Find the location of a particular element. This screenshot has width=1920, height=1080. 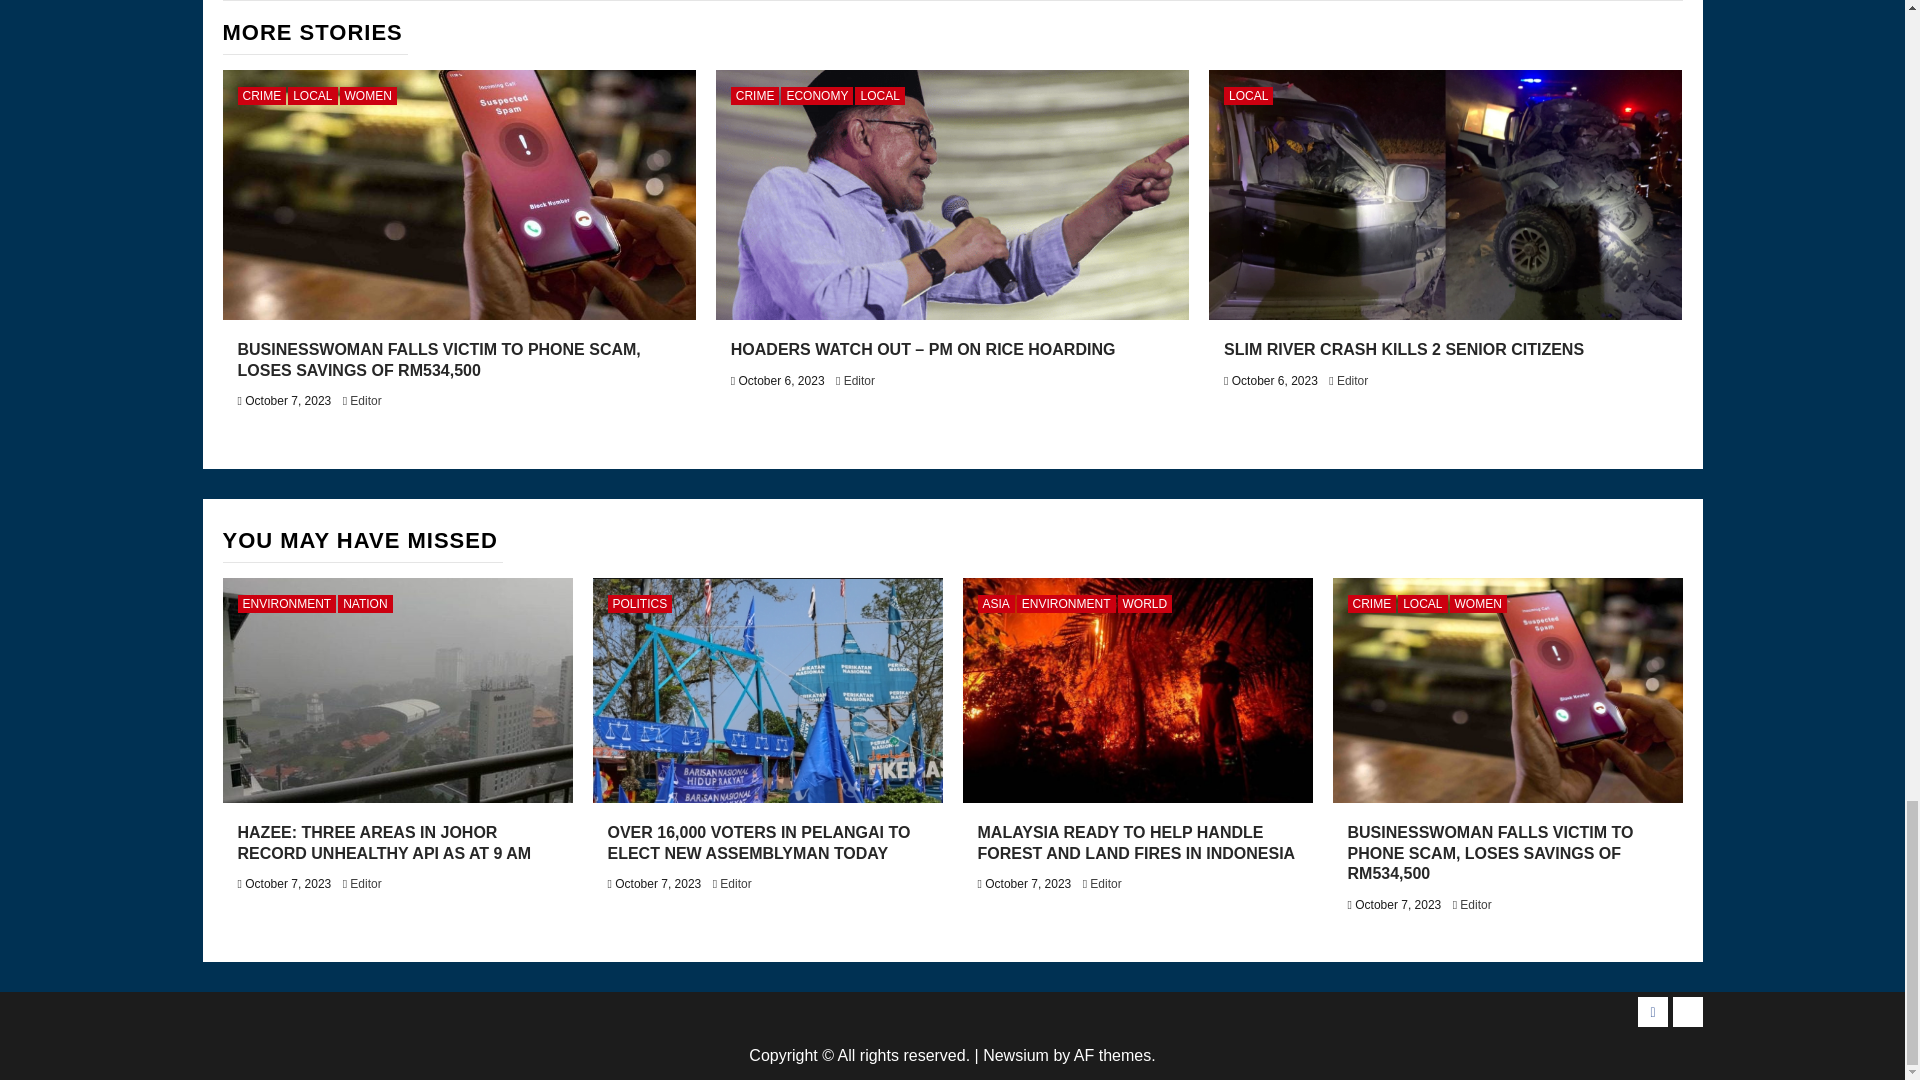

LOCAL is located at coordinates (312, 96).